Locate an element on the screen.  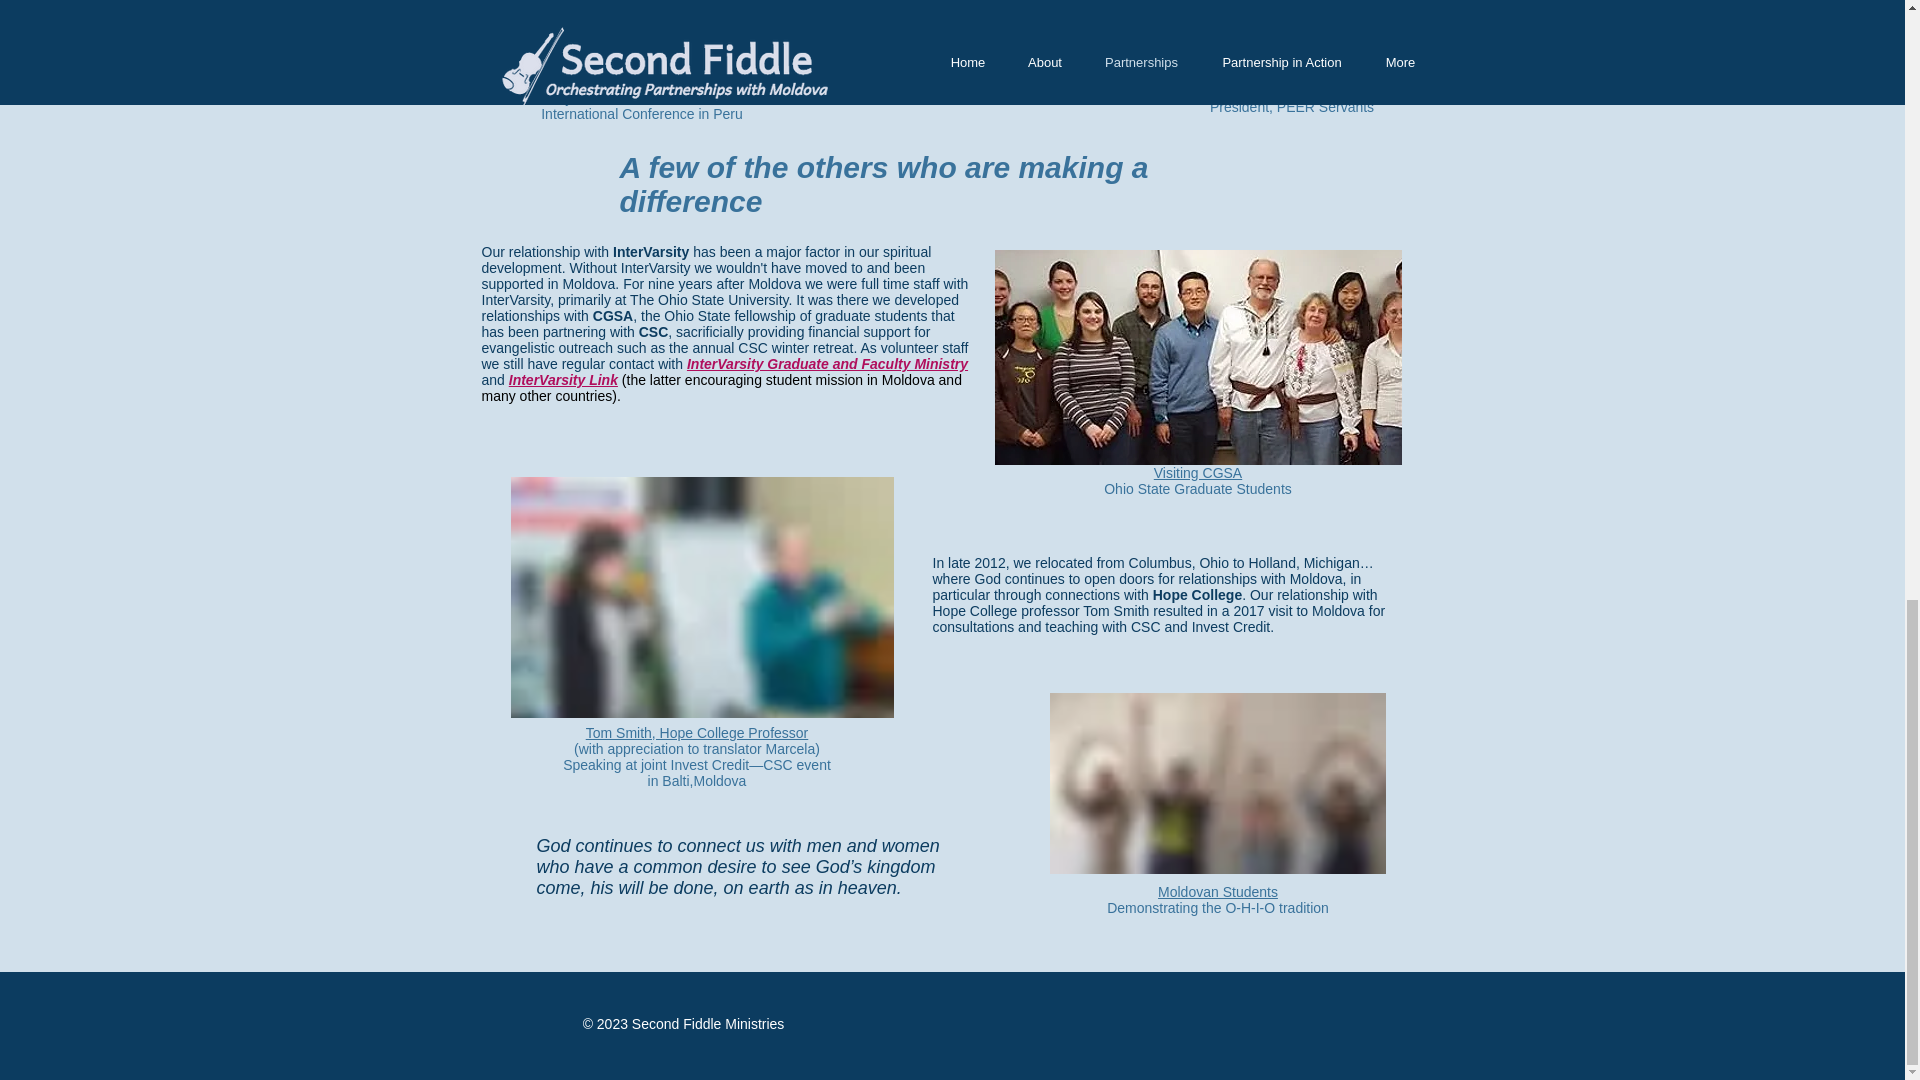
InterVarsity Graduate and Faculty Ministry is located at coordinates (827, 364).